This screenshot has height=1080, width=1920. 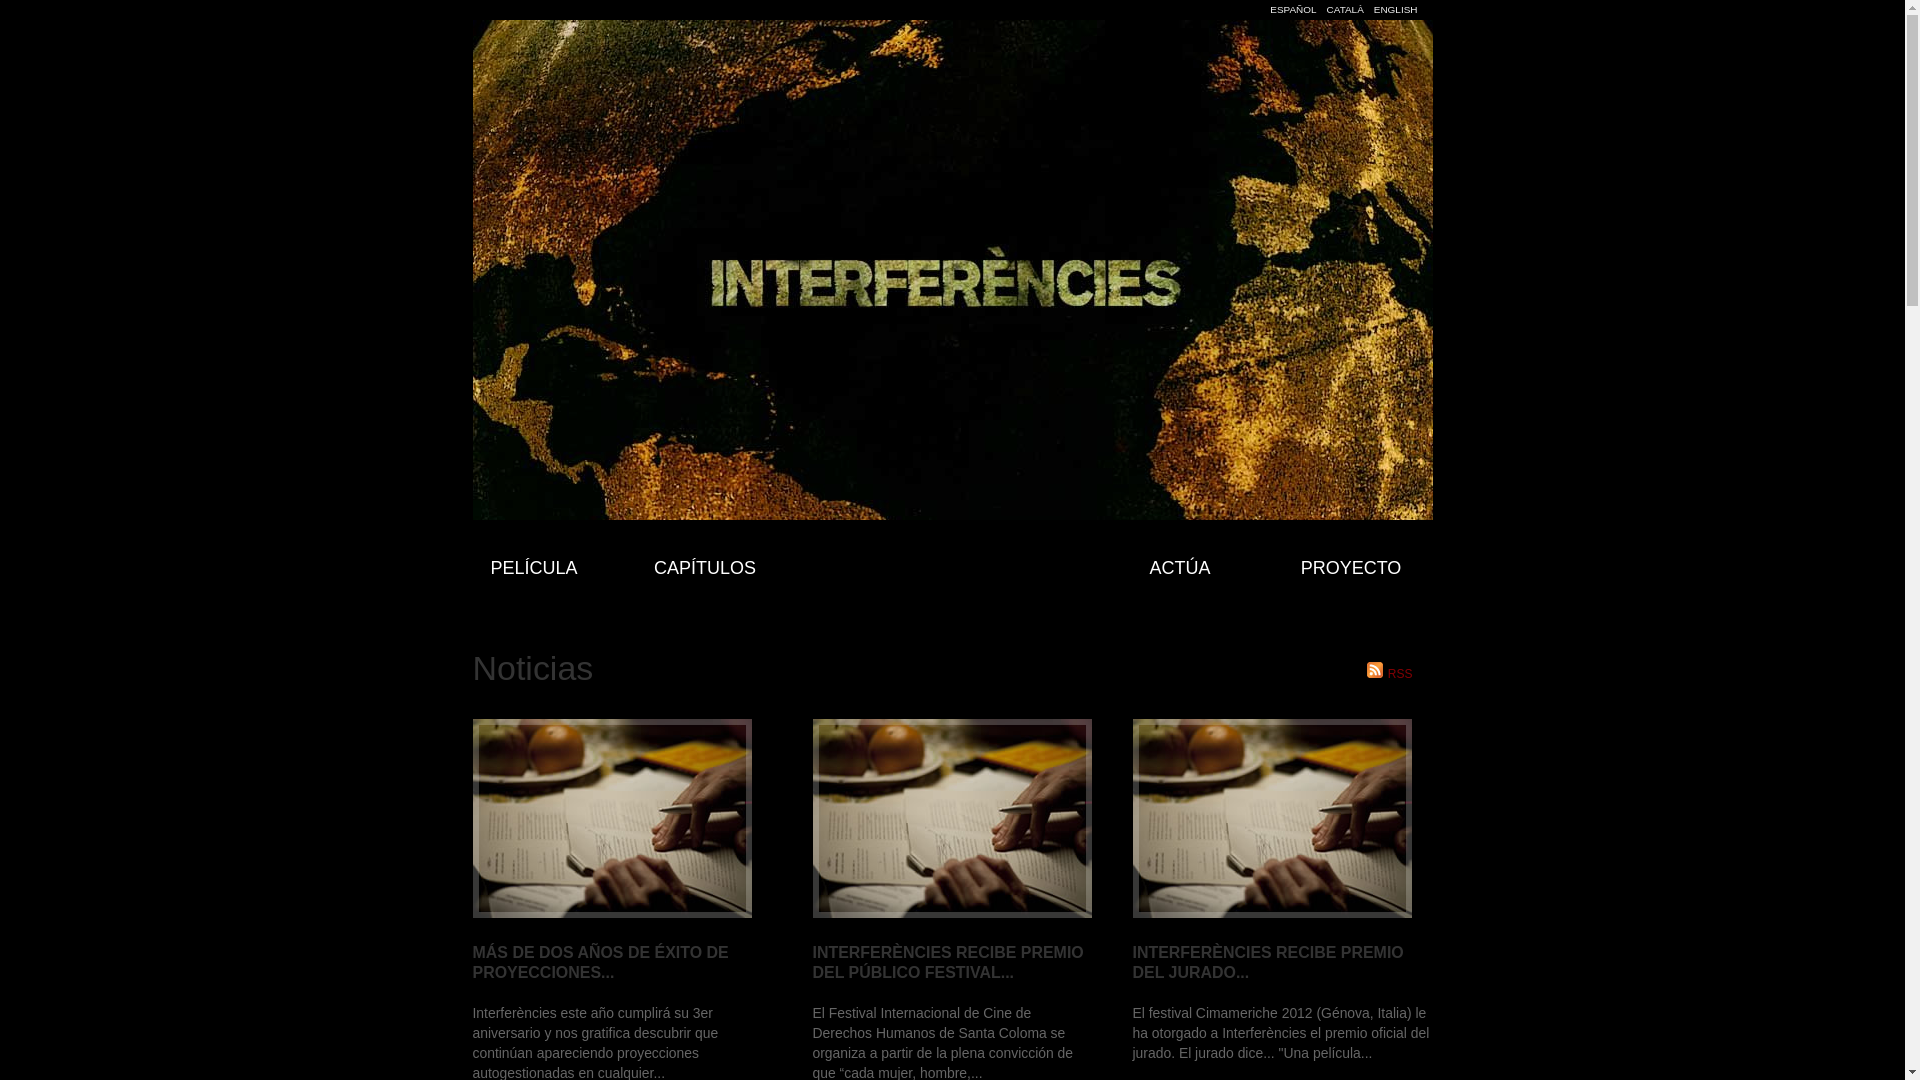 I want to click on INICIO, so click(x=952, y=563).